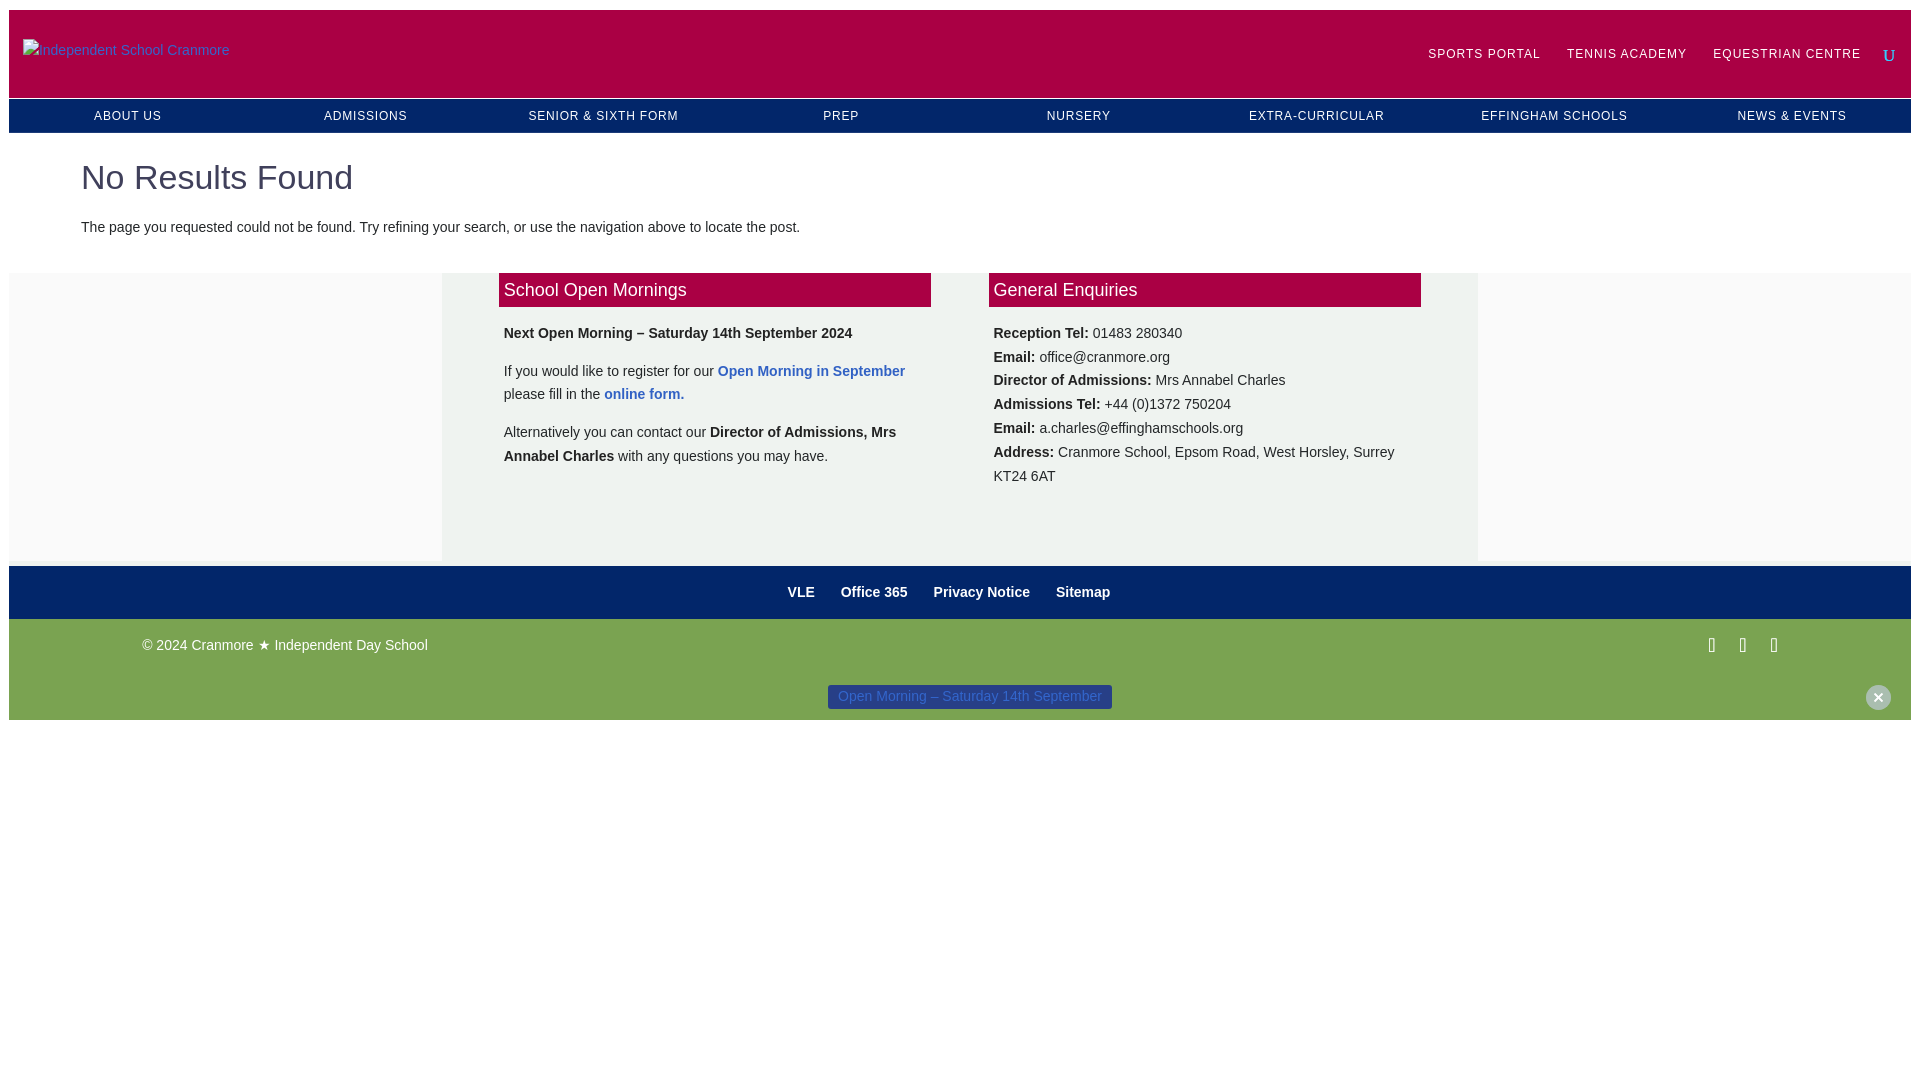  I want to click on TENNIS ACADEMY, so click(1626, 72).